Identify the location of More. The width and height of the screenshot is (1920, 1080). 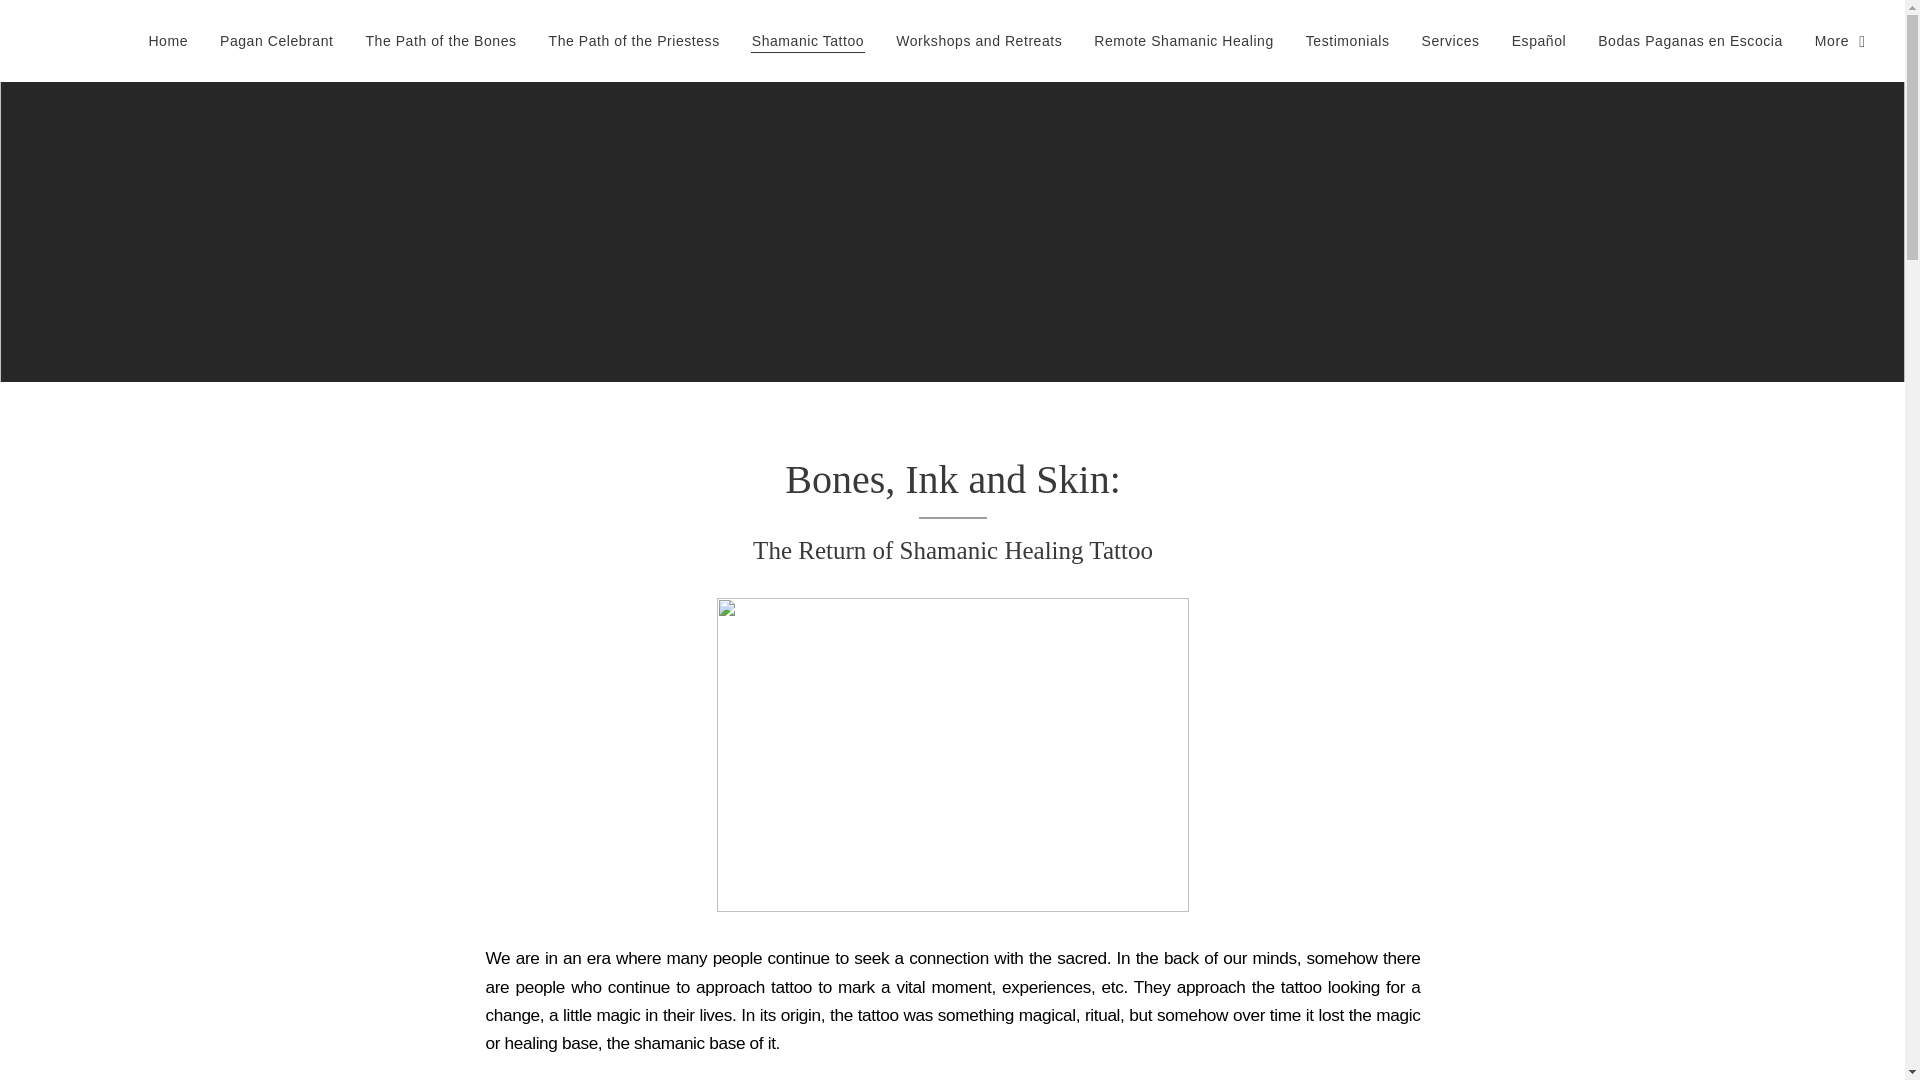
(1832, 40).